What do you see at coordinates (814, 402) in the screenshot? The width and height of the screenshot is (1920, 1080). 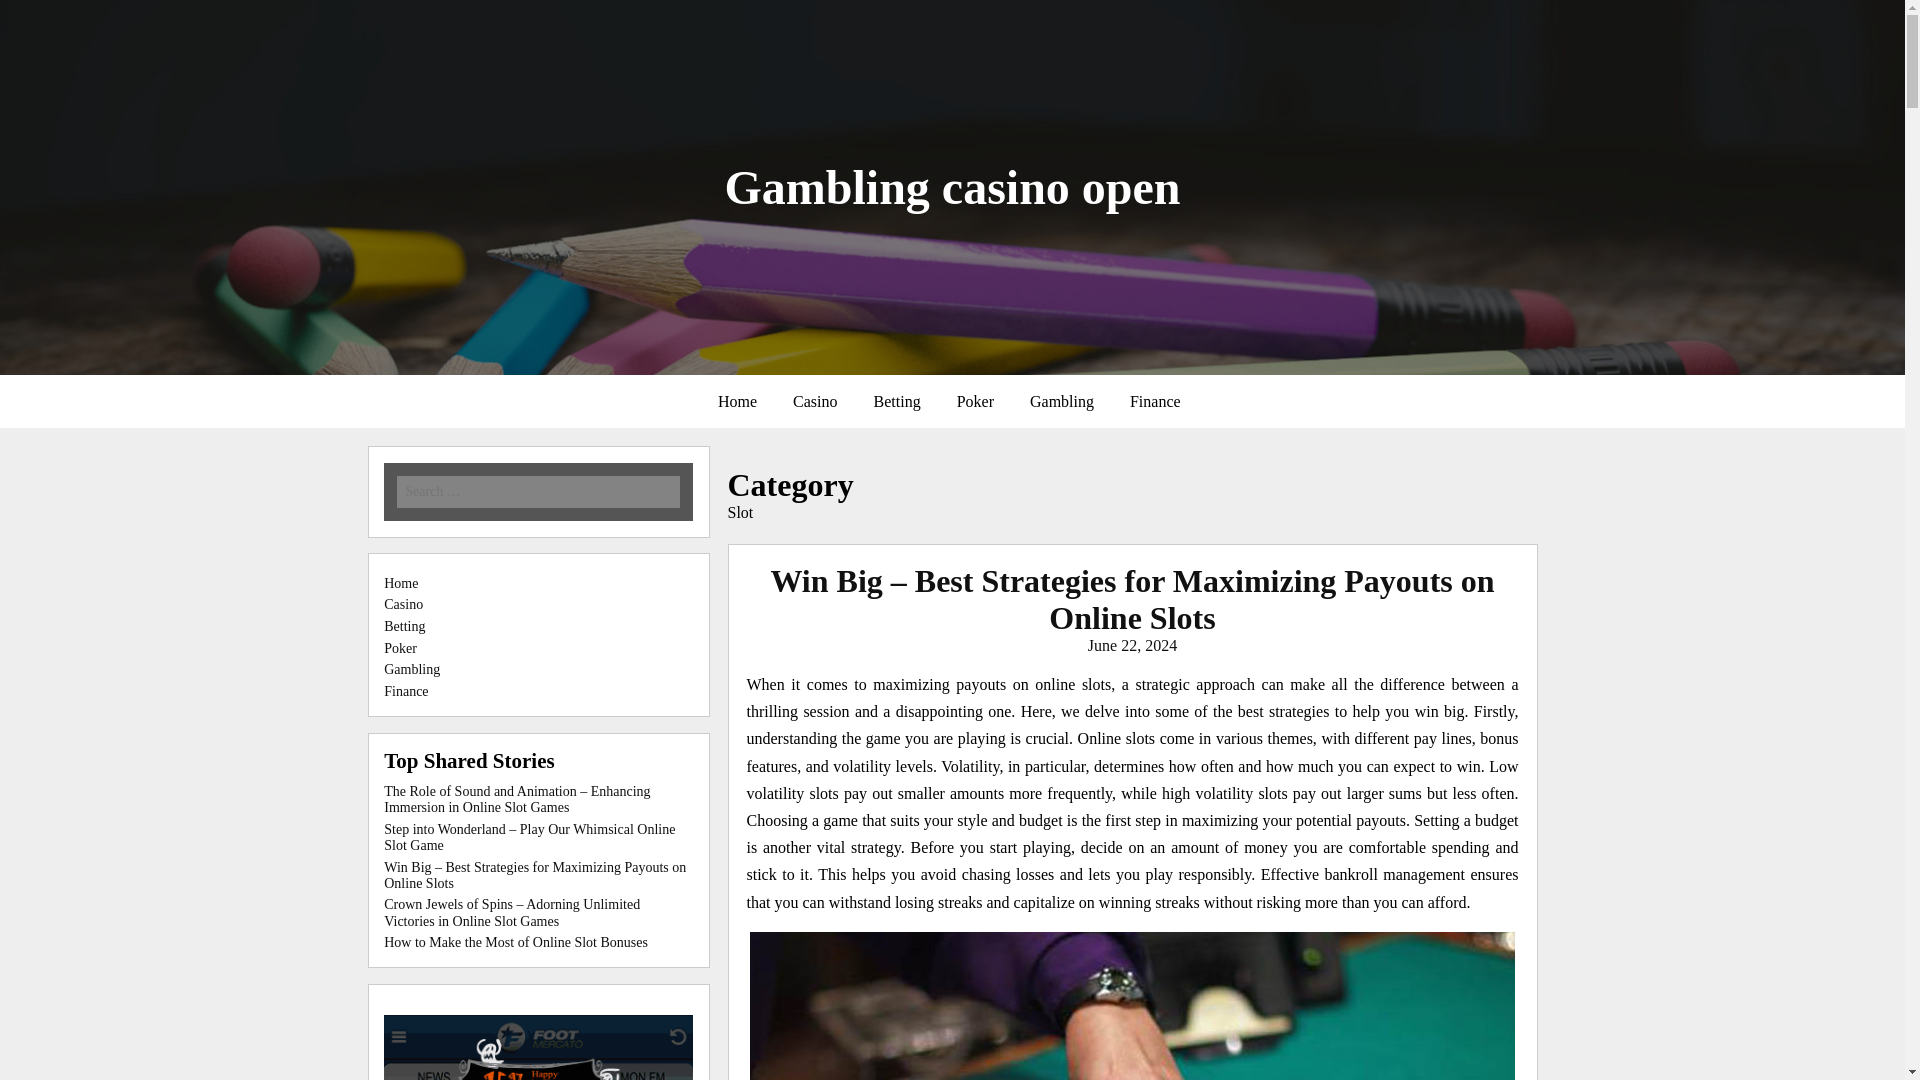 I see `Casino` at bounding box center [814, 402].